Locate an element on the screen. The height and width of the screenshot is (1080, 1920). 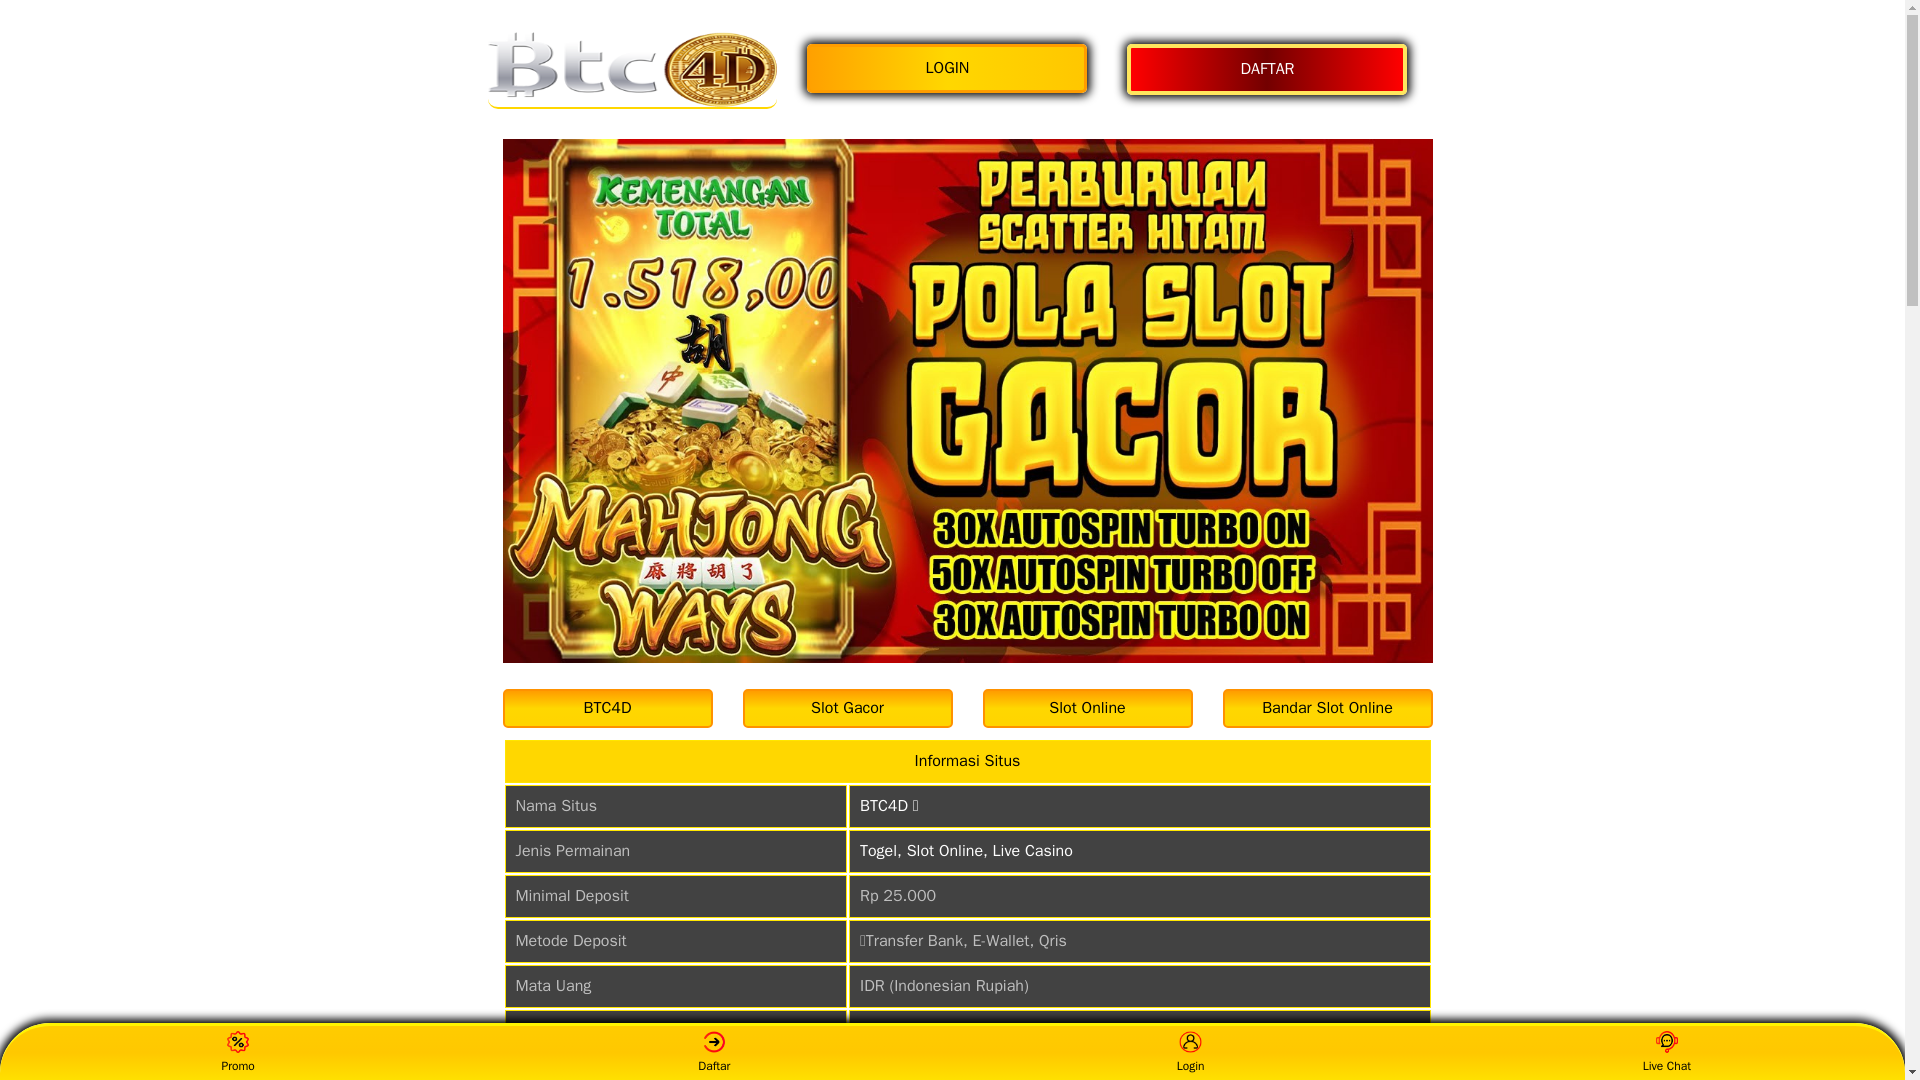
Slot Gacor is located at coordinates (846, 708).